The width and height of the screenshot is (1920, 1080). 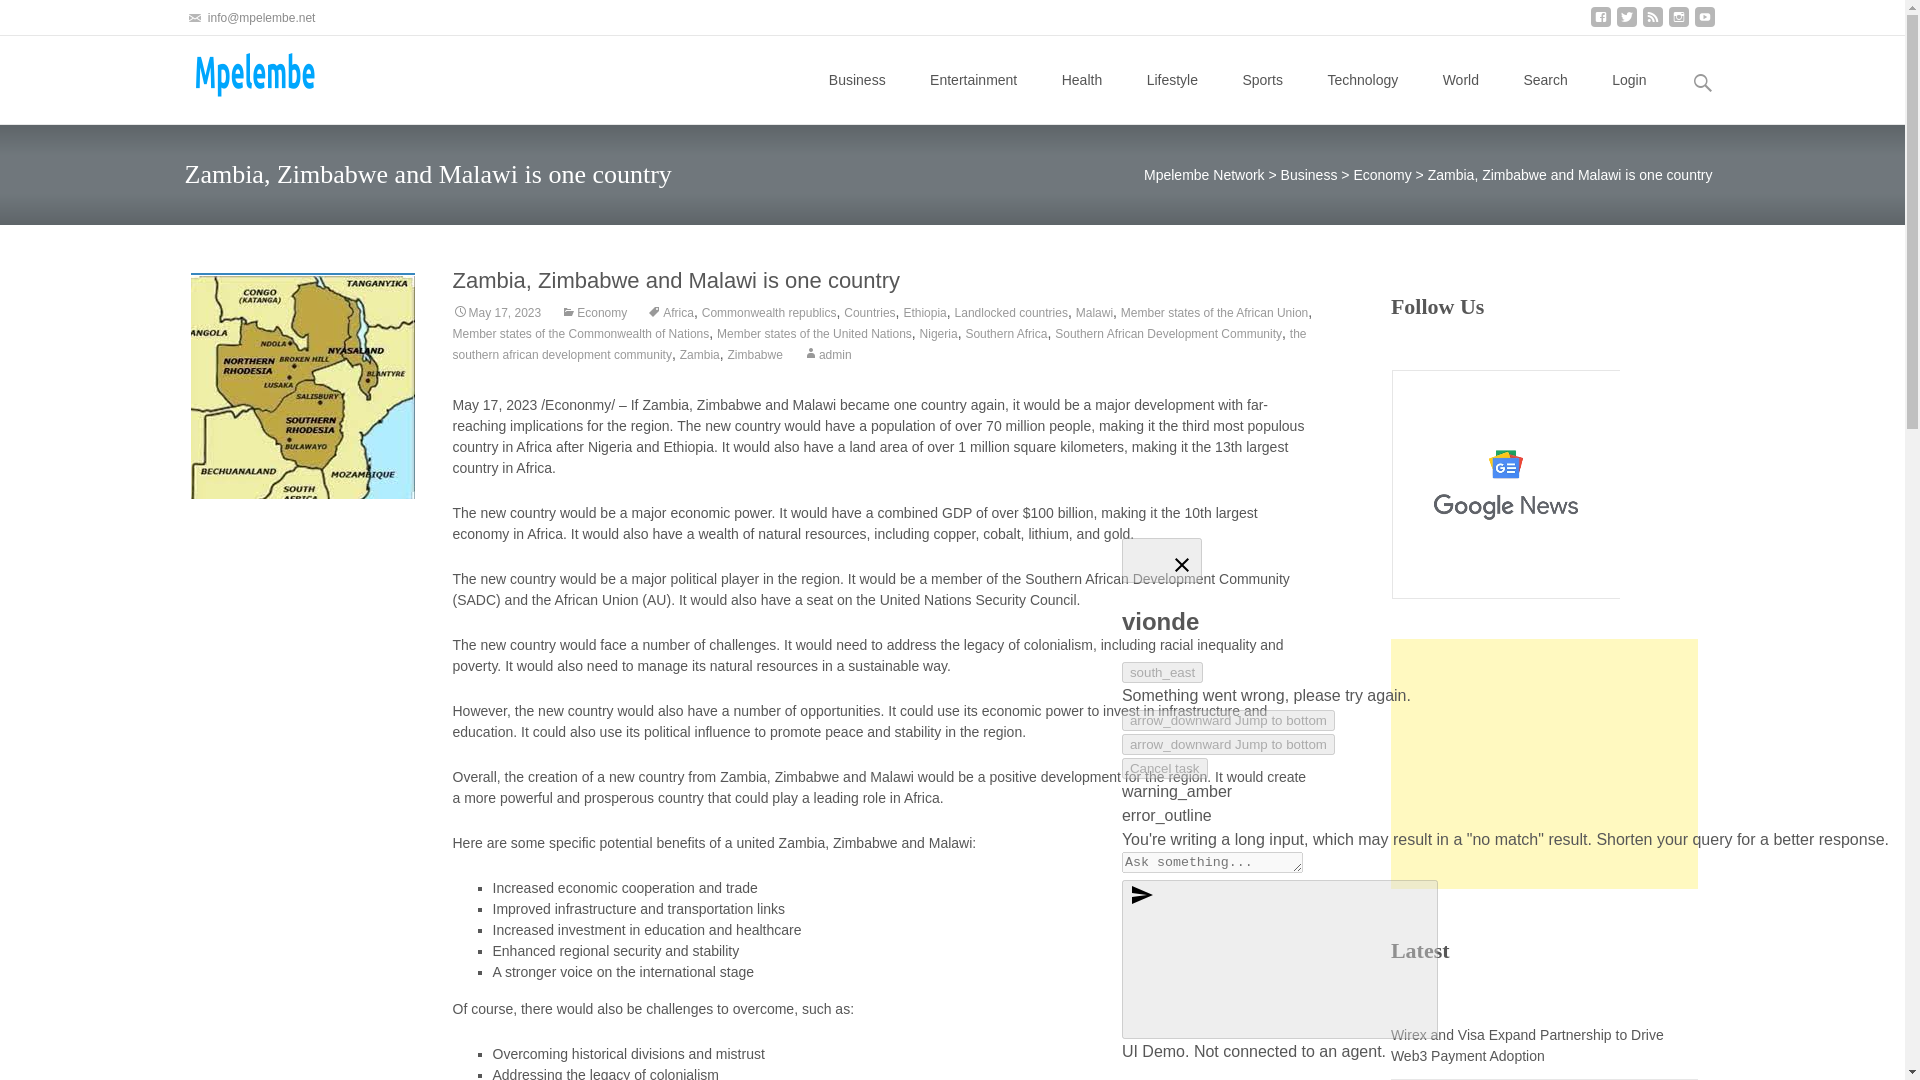 I want to click on Permalink to Zambia, Zimbabwe and Malawi is one country, so click(x=496, y=312).